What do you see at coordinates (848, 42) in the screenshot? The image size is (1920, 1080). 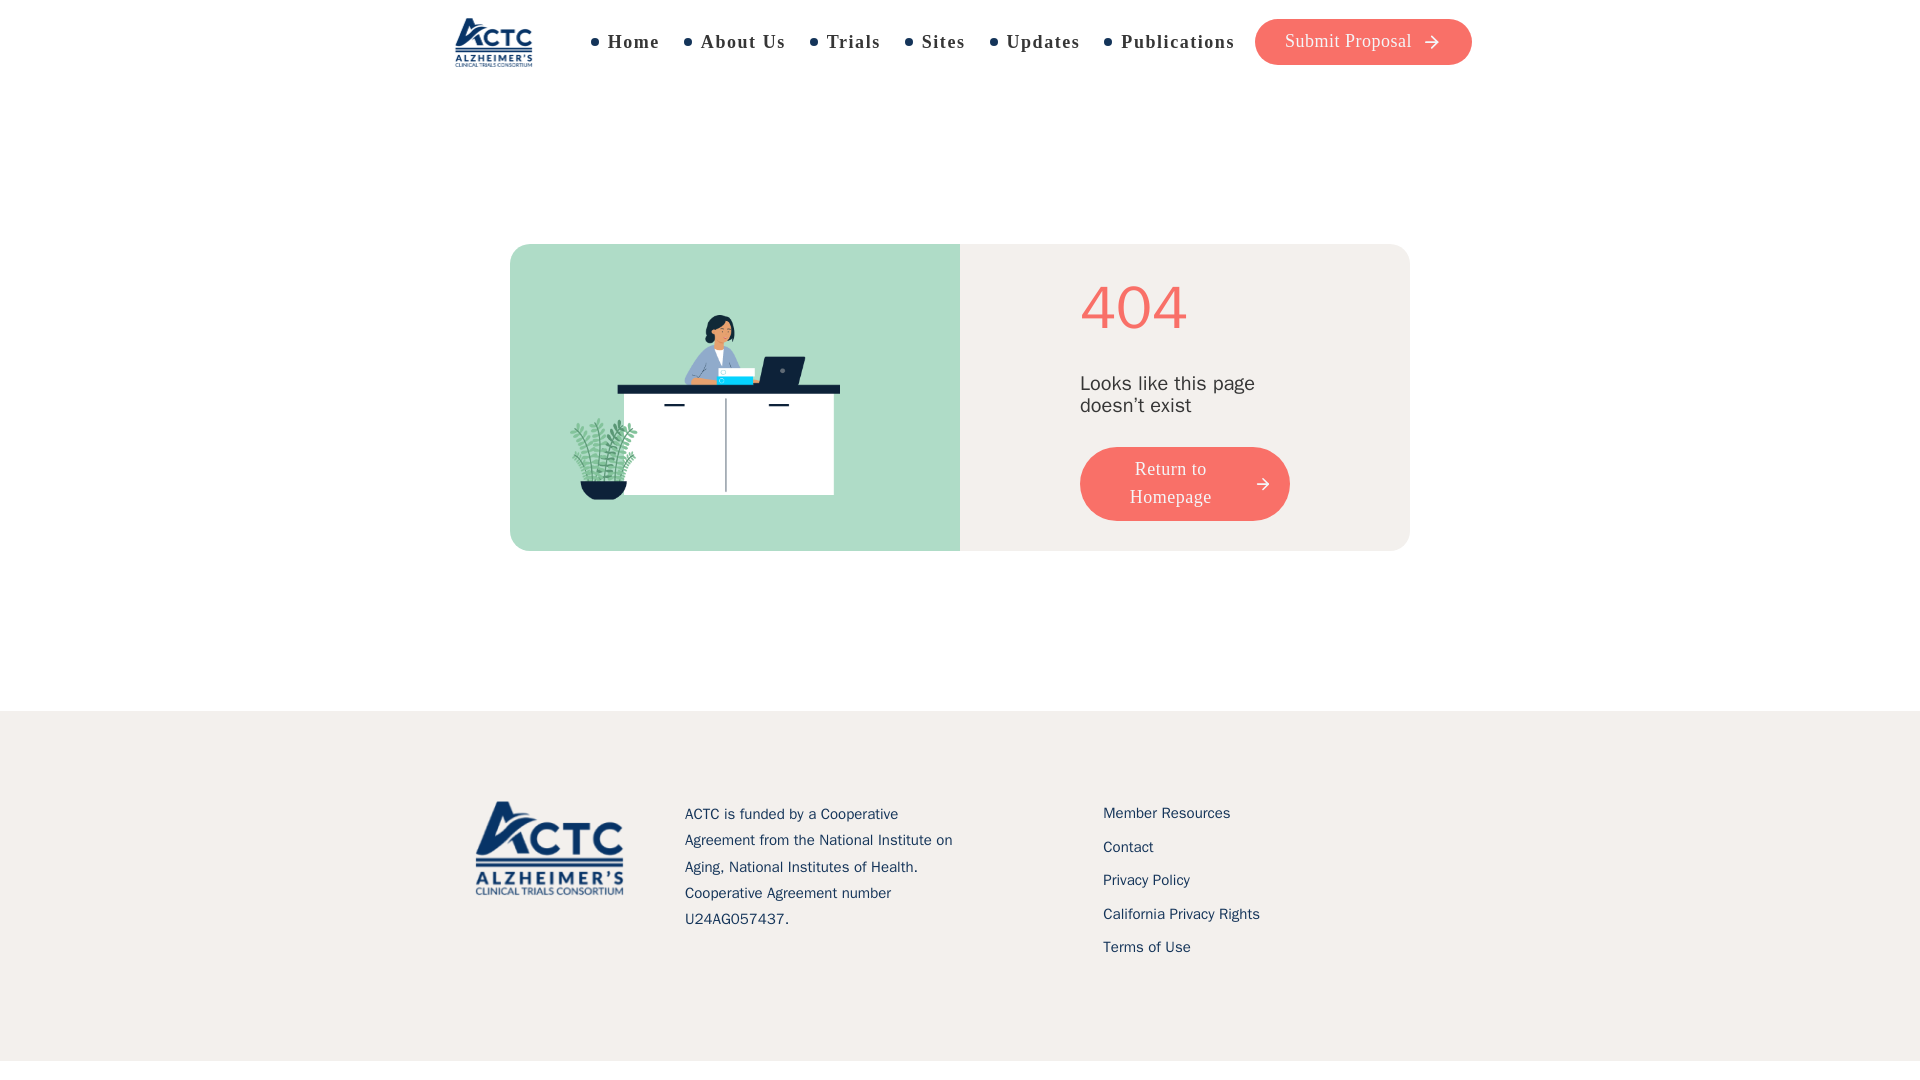 I see `Trials` at bounding box center [848, 42].